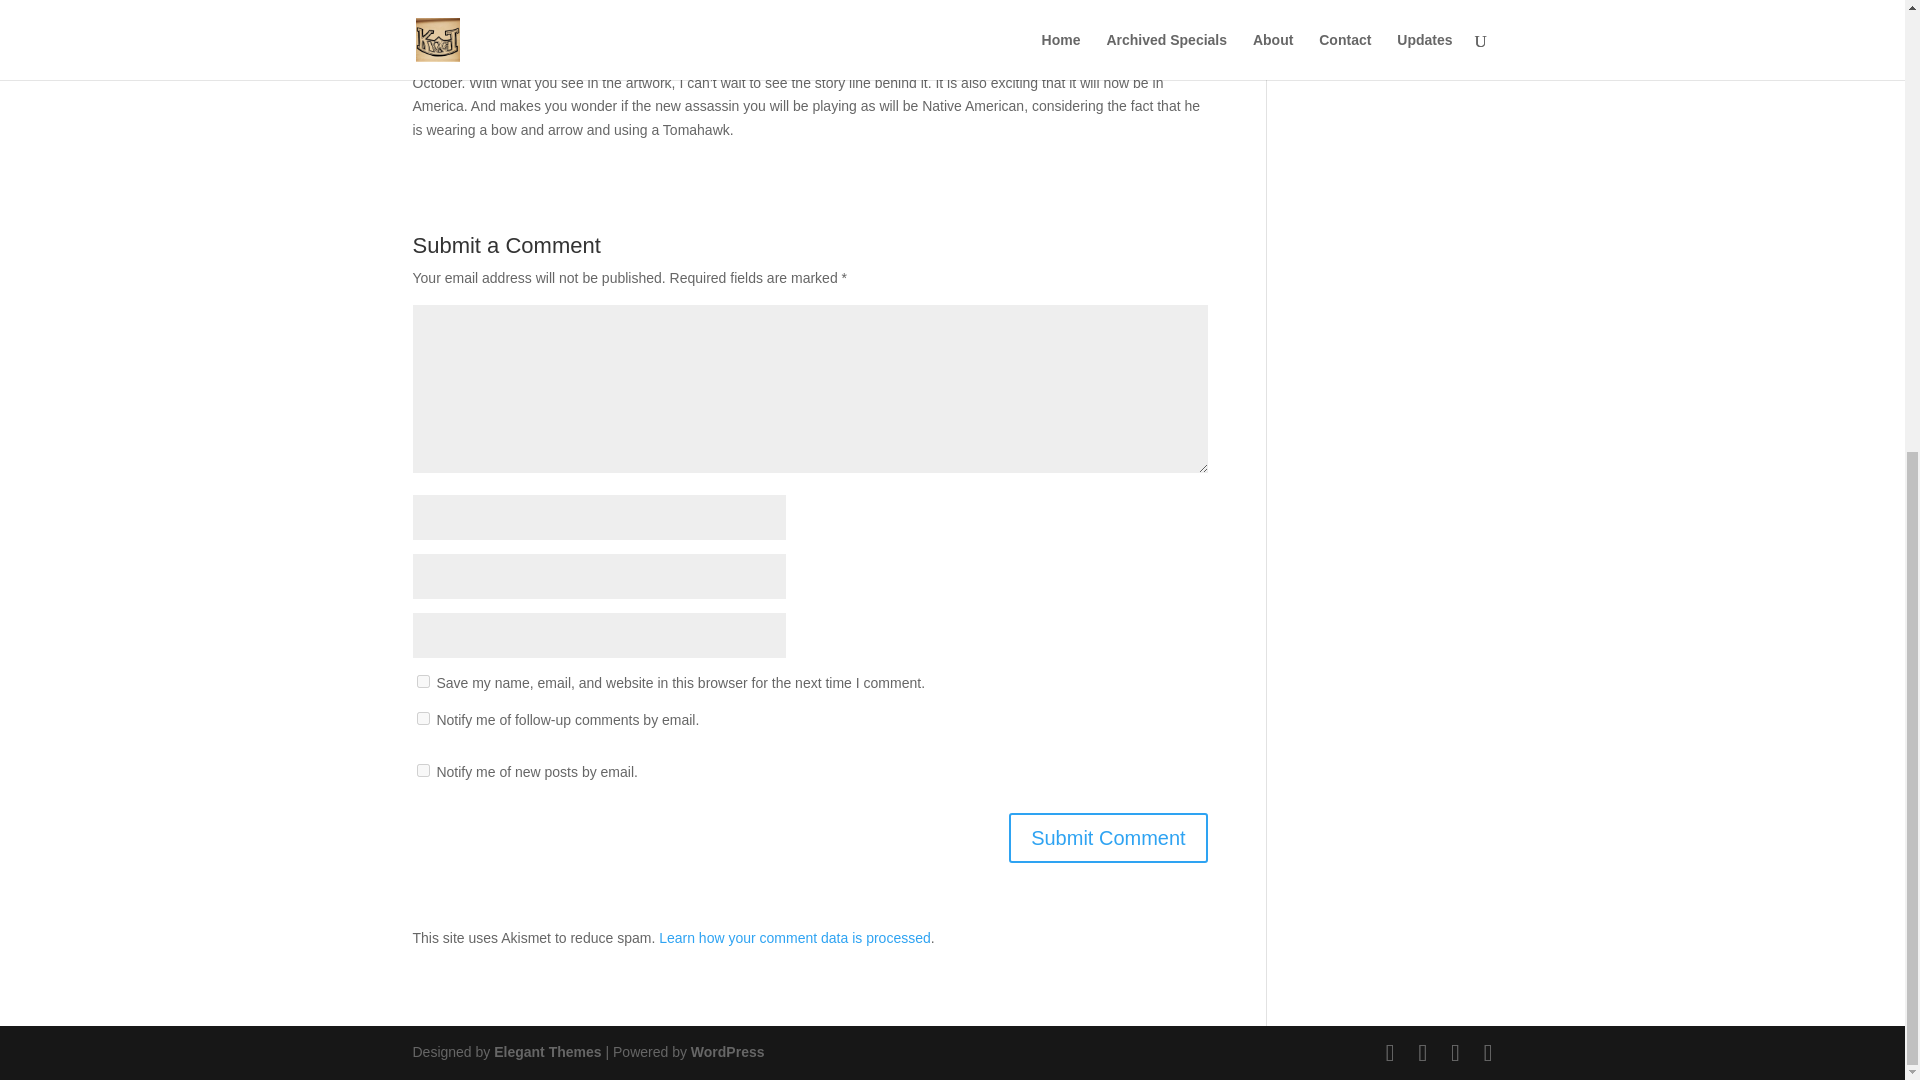 The image size is (1920, 1080). Describe the element at coordinates (1108, 838) in the screenshot. I see `Submit Comment` at that location.